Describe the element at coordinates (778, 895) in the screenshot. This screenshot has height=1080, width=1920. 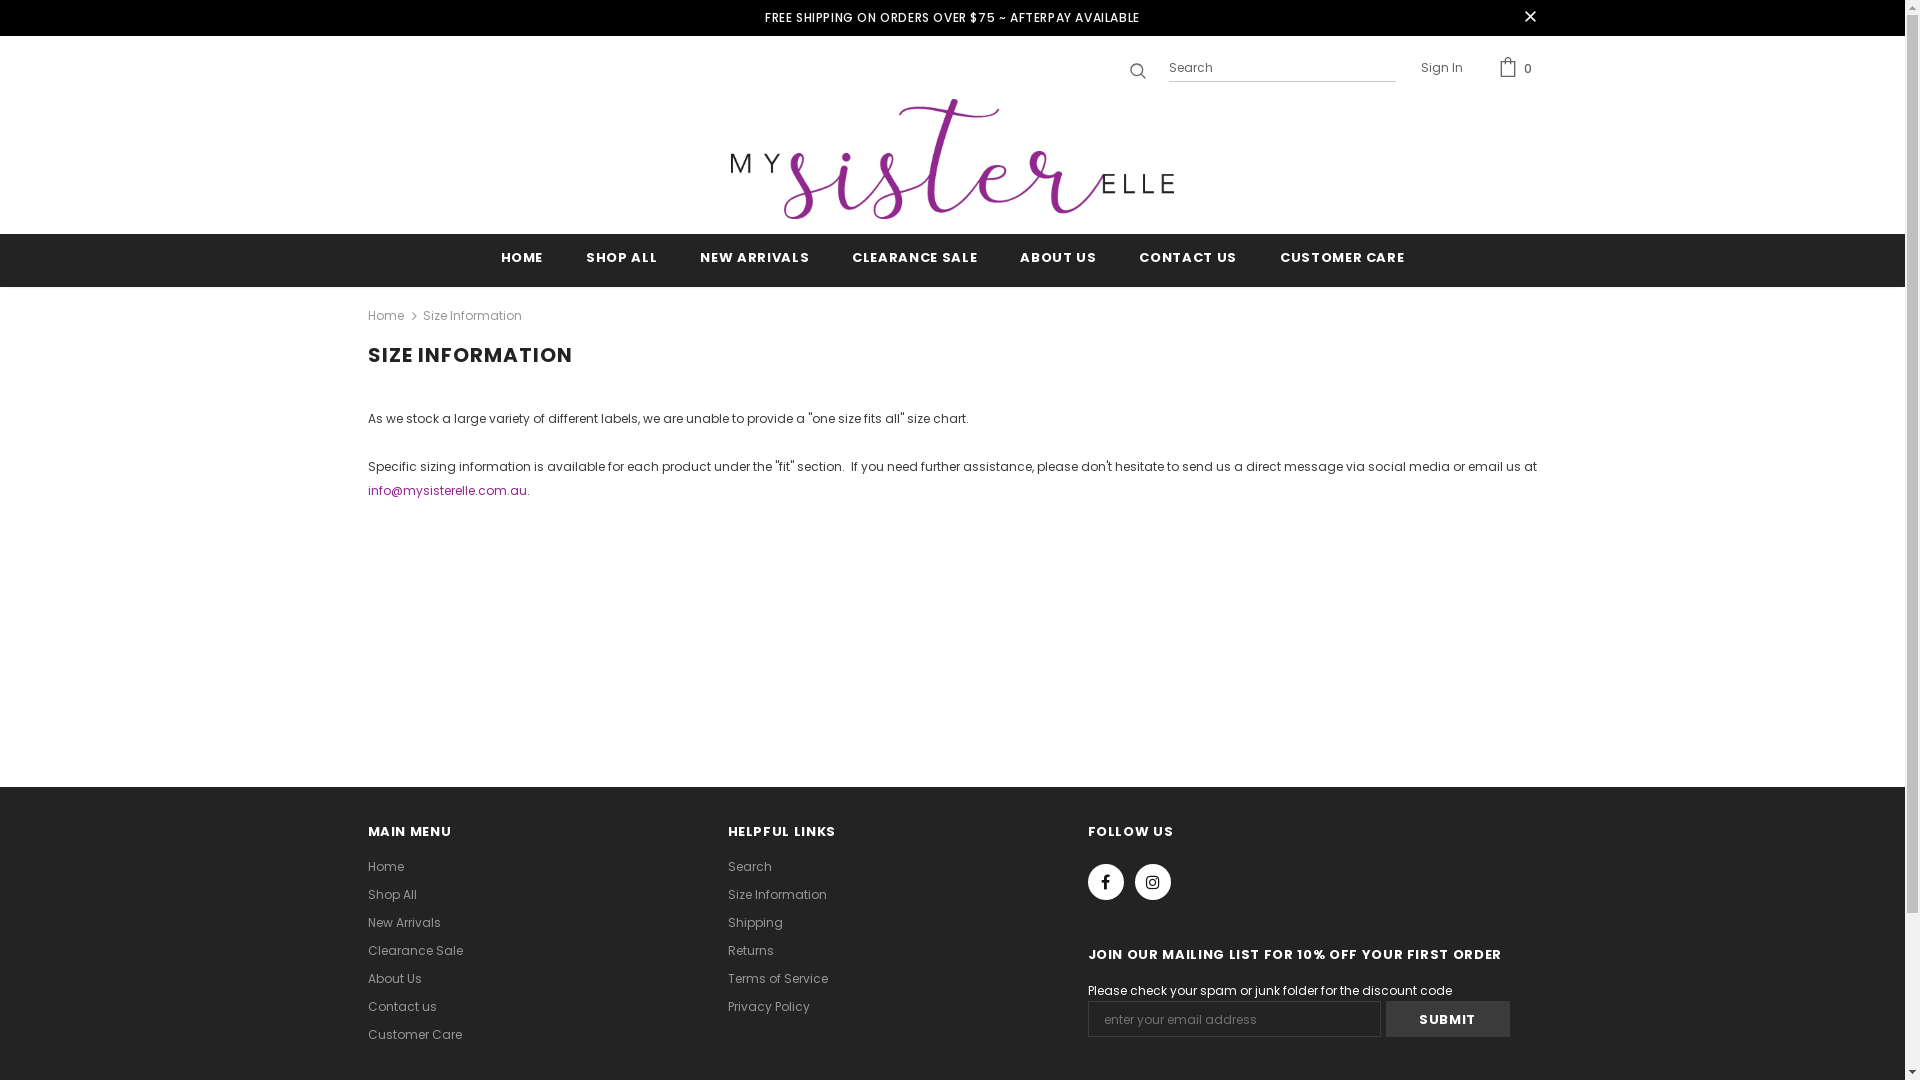
I see `Size Information` at that location.